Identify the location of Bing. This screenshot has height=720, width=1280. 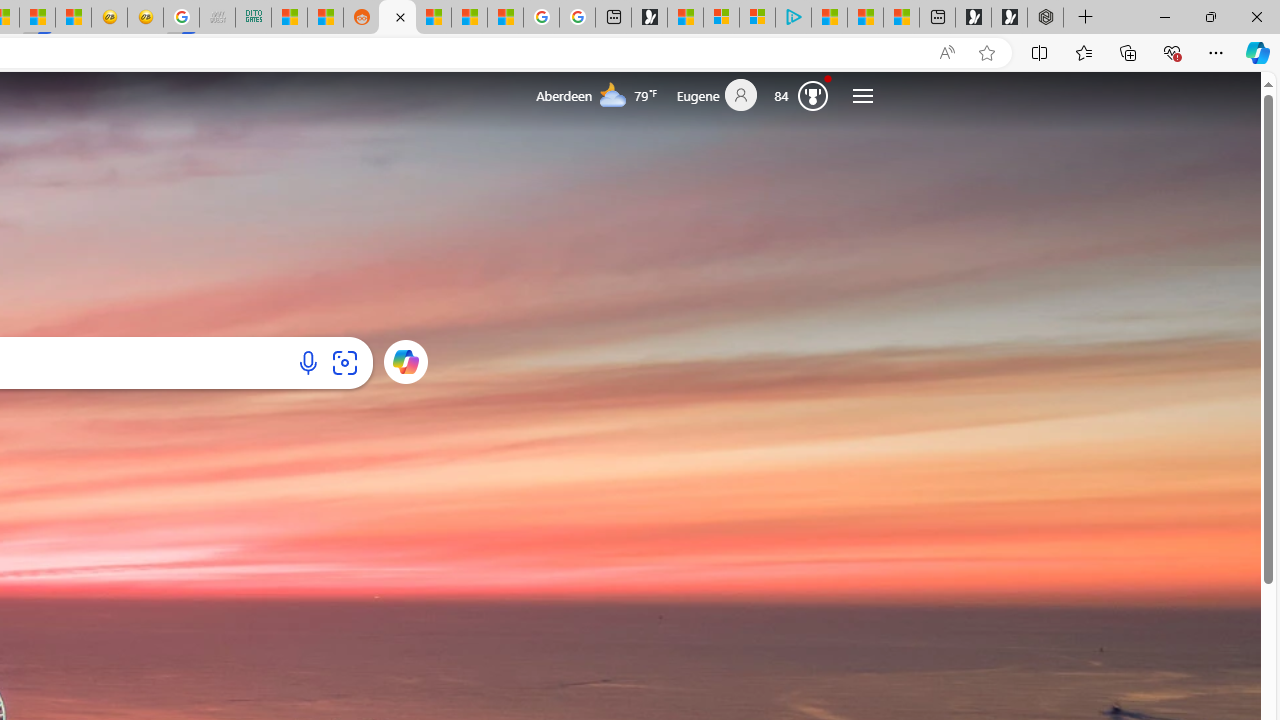
(397, 18).